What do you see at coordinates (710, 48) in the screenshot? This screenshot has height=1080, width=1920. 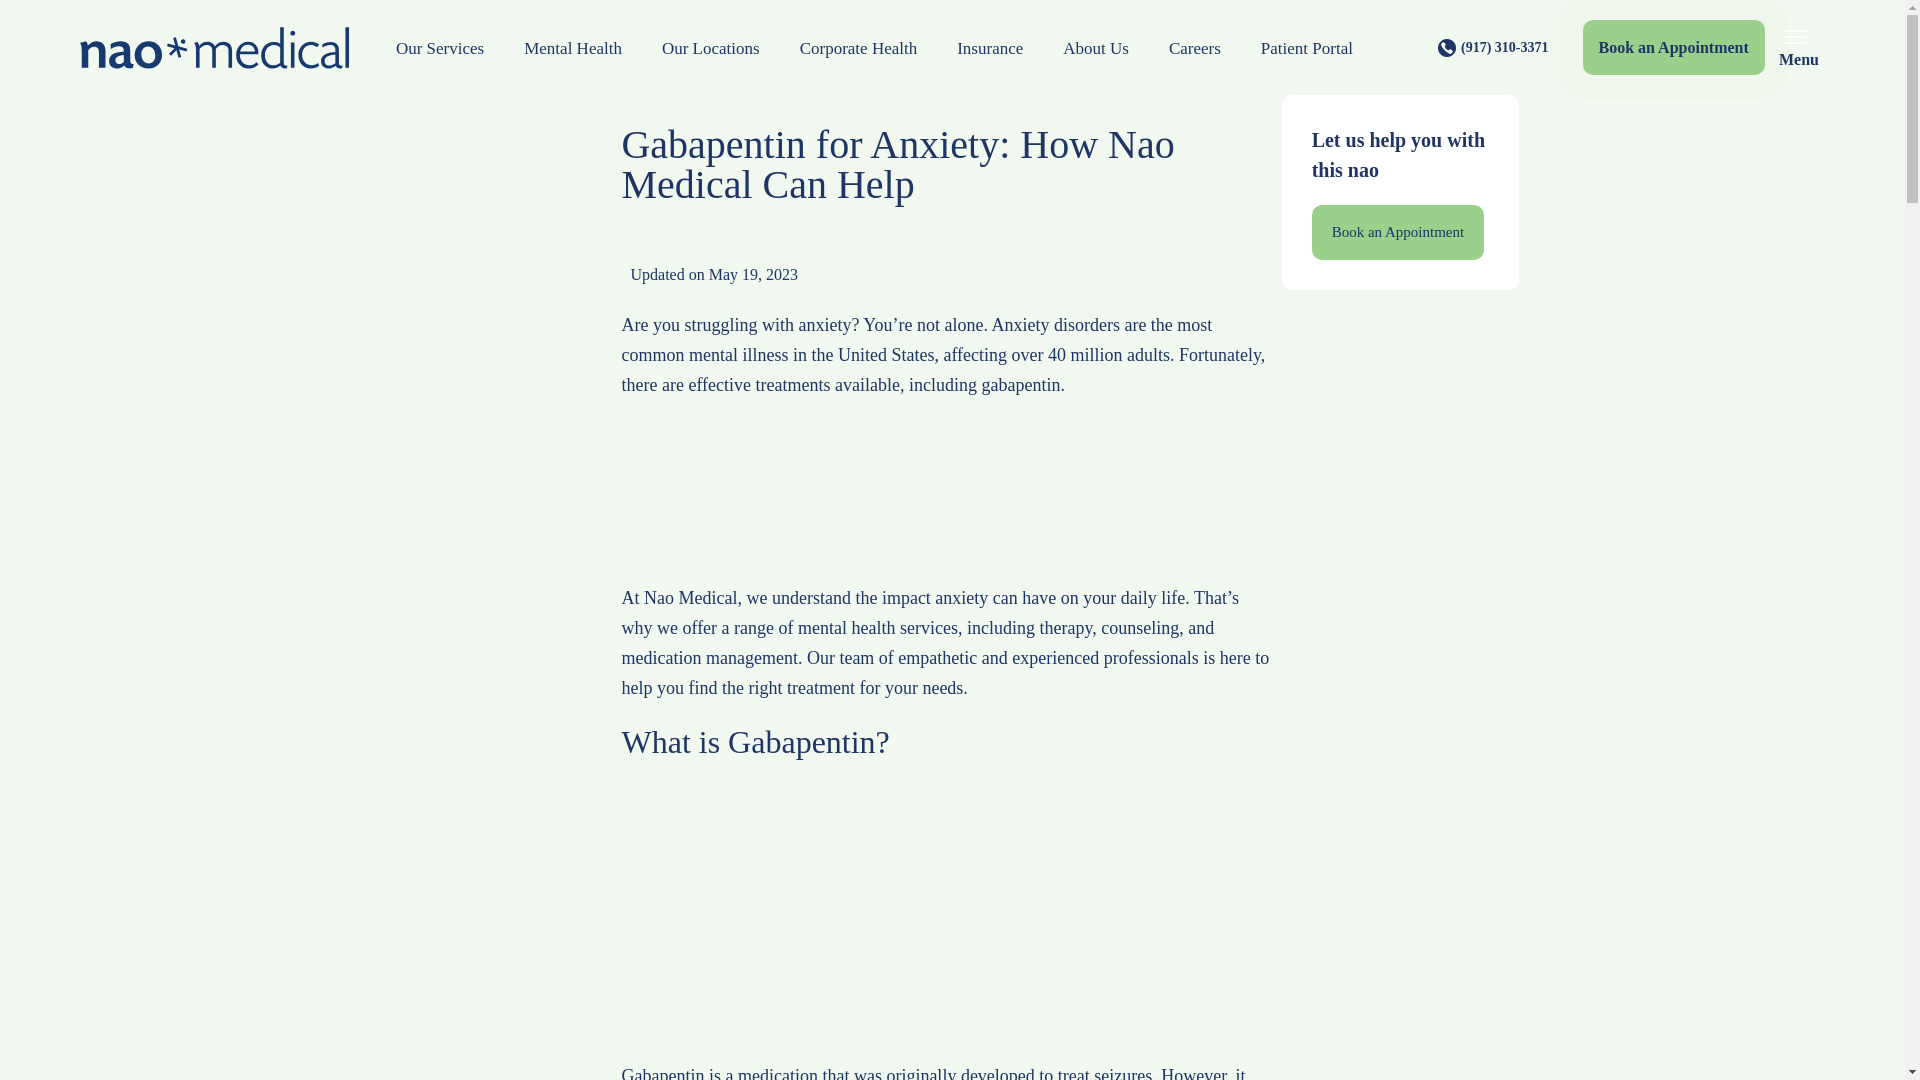 I see `Our Locations` at bounding box center [710, 48].